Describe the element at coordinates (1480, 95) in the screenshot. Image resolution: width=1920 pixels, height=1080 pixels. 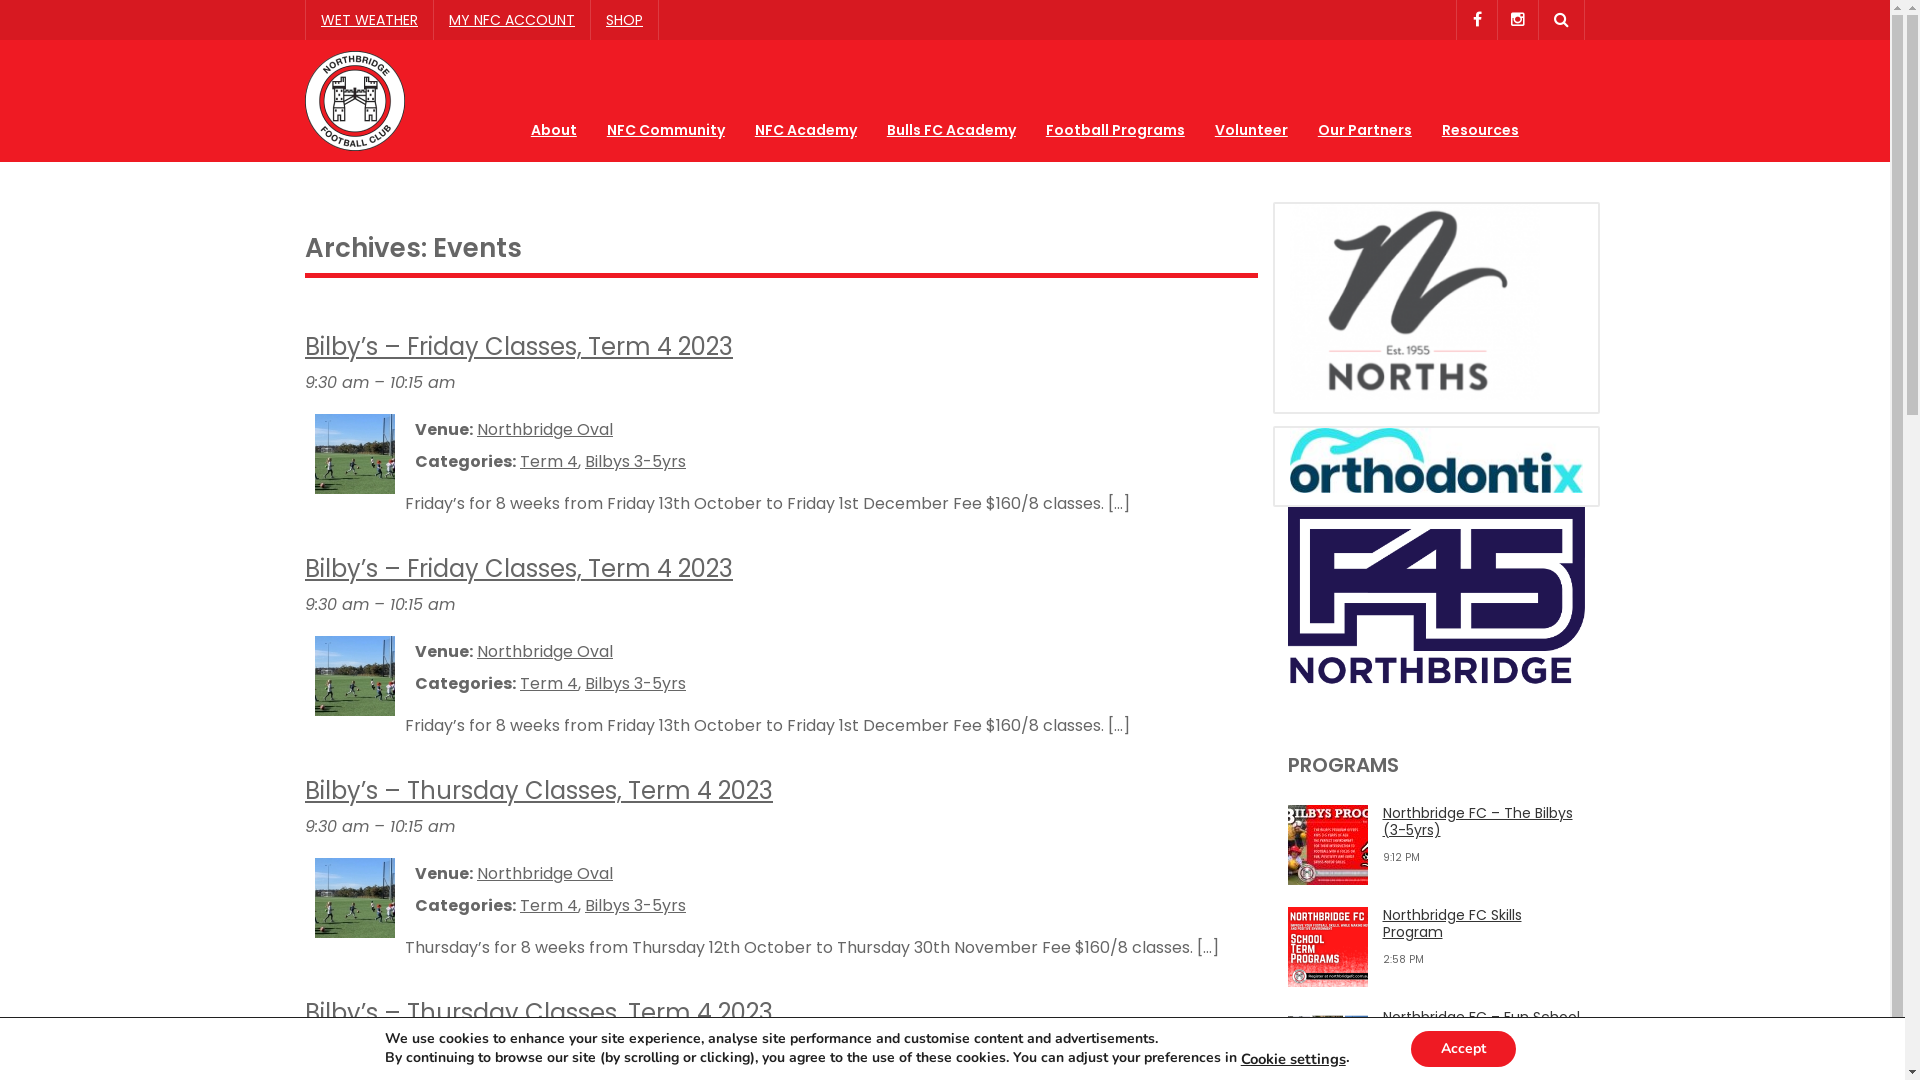
I see `Resources` at that location.